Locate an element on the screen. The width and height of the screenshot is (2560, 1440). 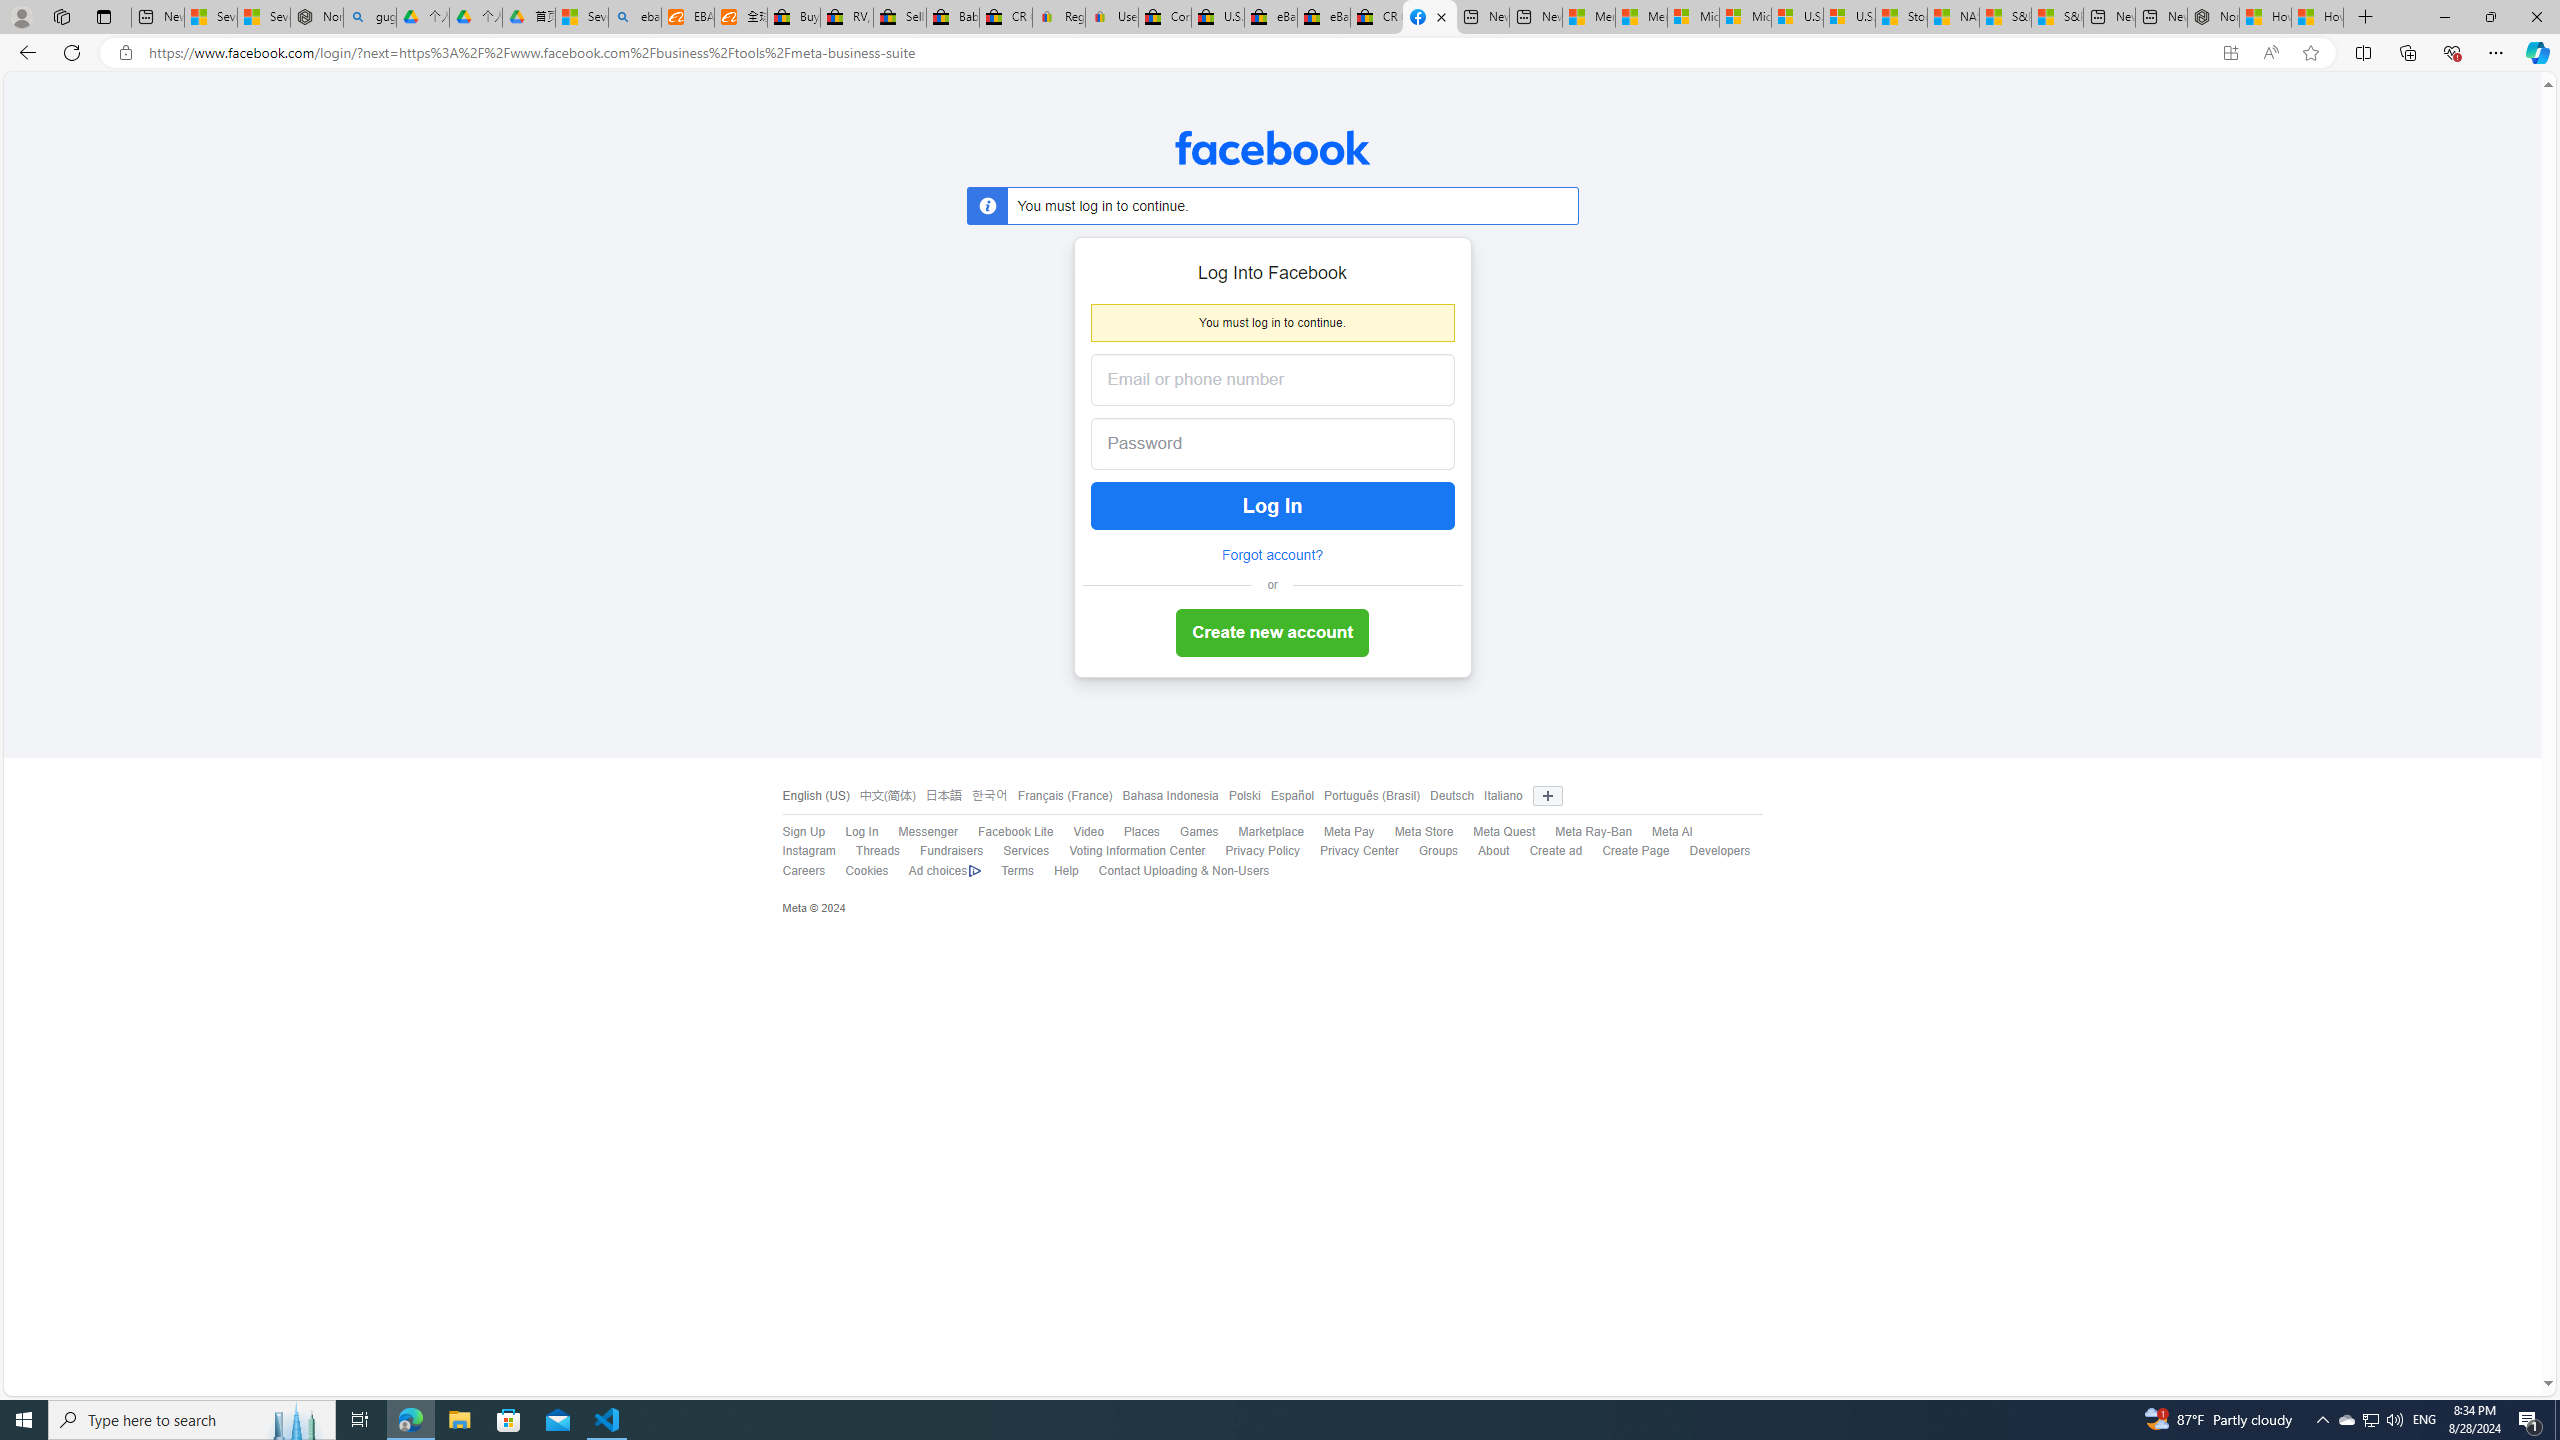
English (US) is located at coordinates (814, 796).